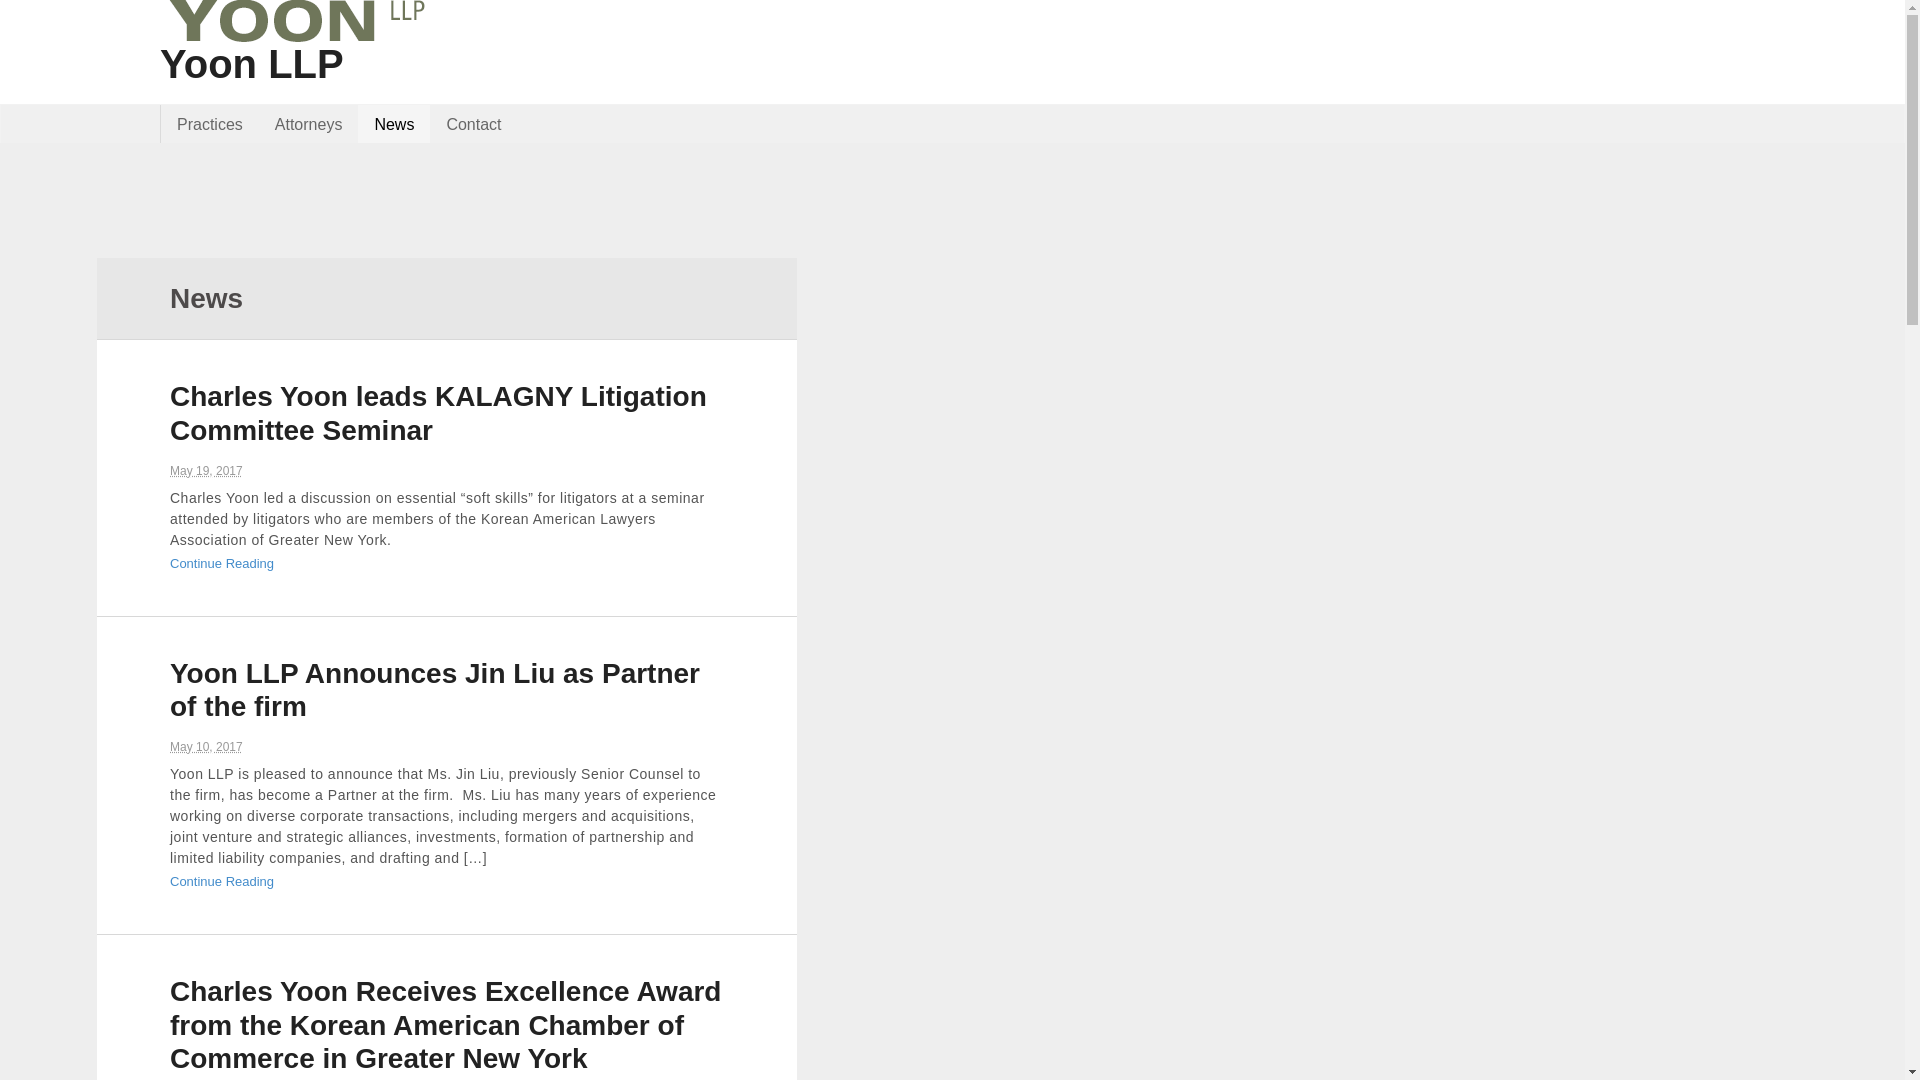 This screenshot has width=1920, height=1080. What do you see at coordinates (206, 471) in the screenshot?
I see `2017-05-19T11:24:29-0400` at bounding box center [206, 471].